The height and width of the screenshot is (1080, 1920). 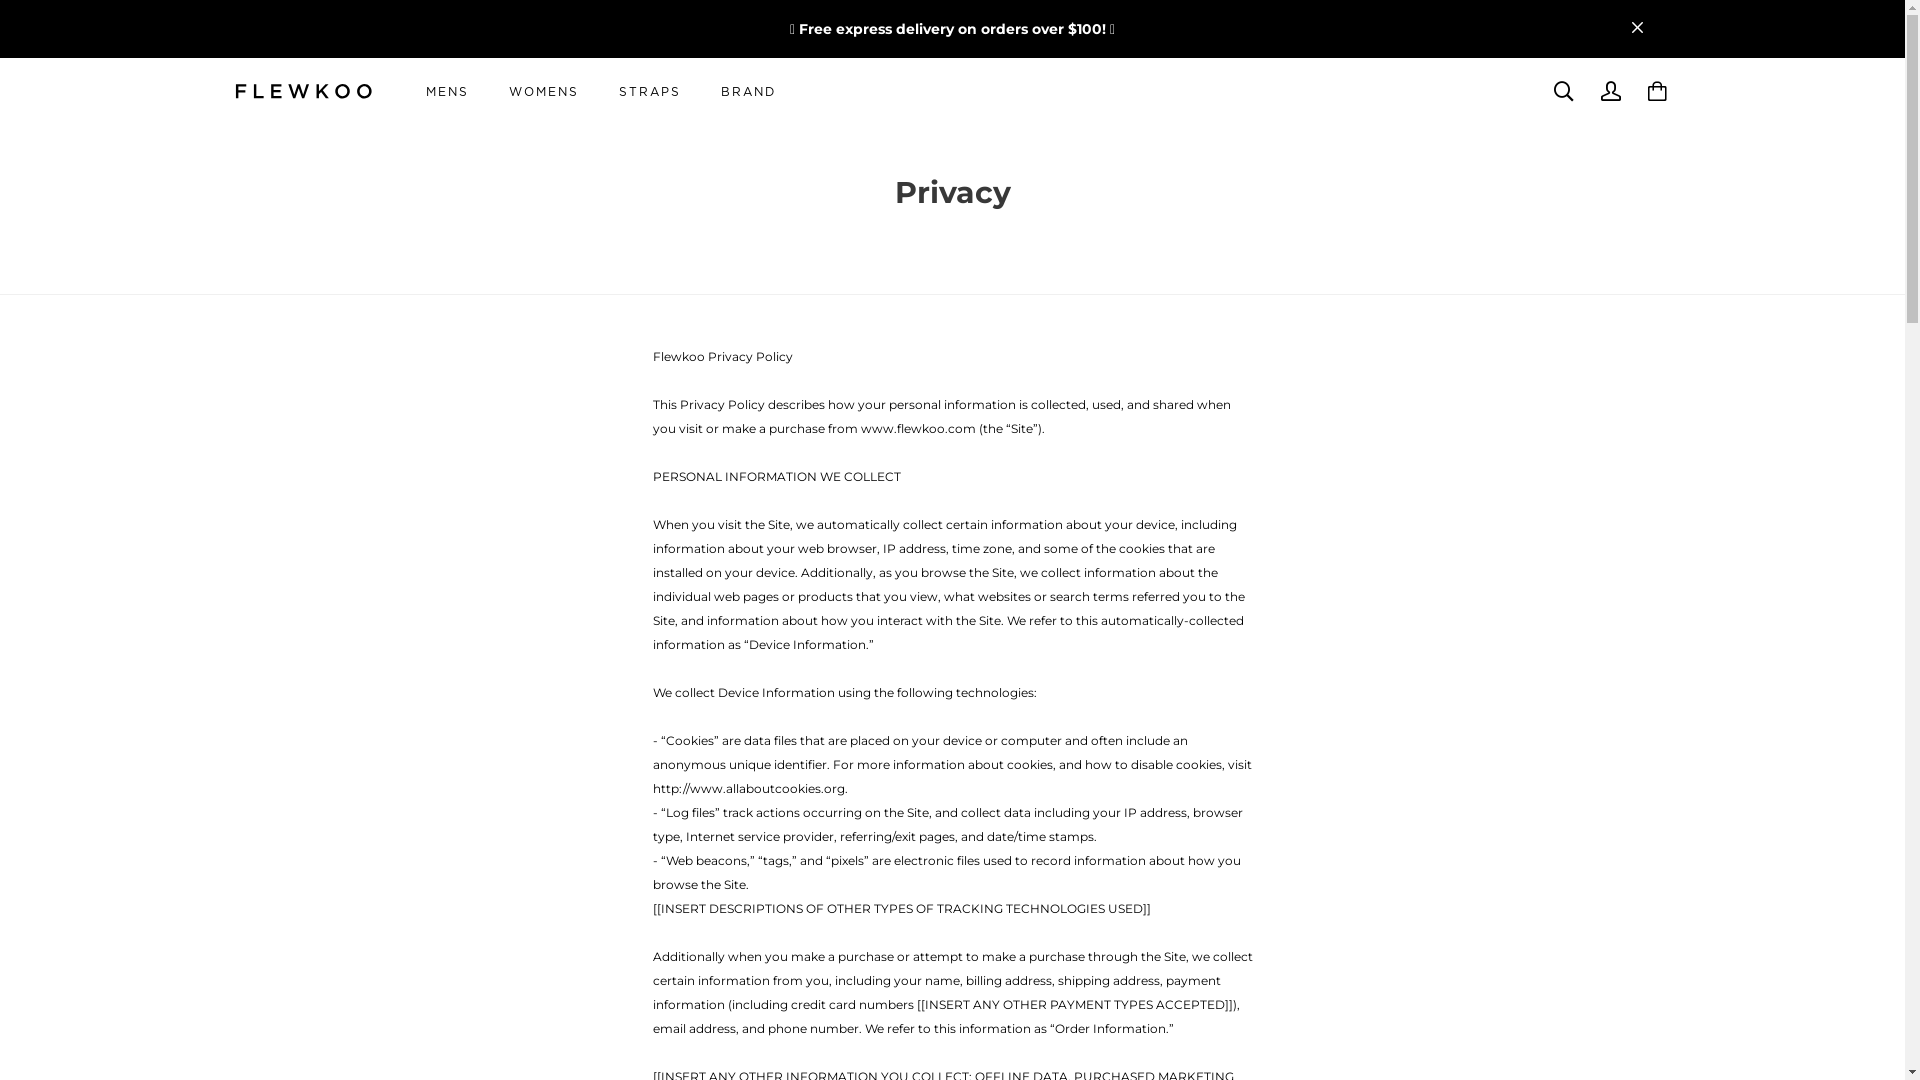 What do you see at coordinates (542, 91) in the screenshot?
I see `WOMENS` at bounding box center [542, 91].